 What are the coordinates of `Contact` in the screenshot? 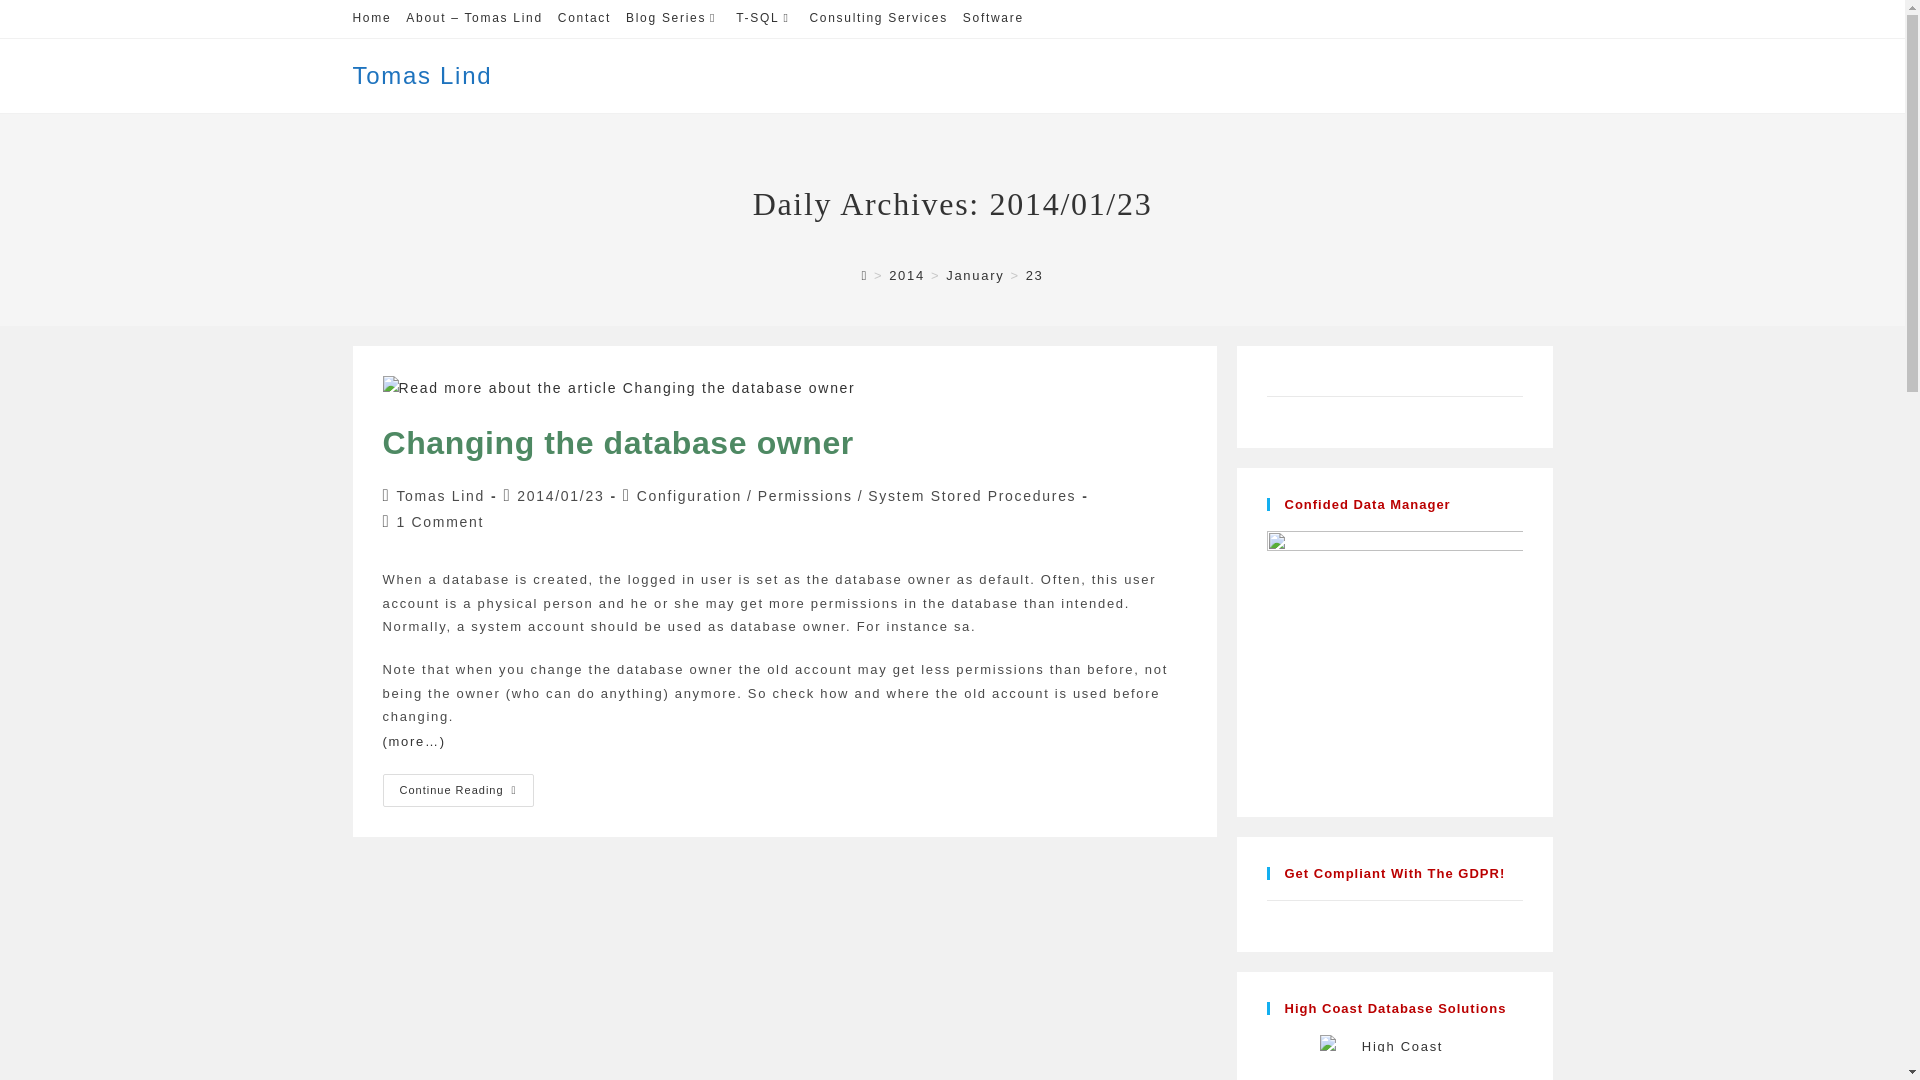 It's located at (673, 18).